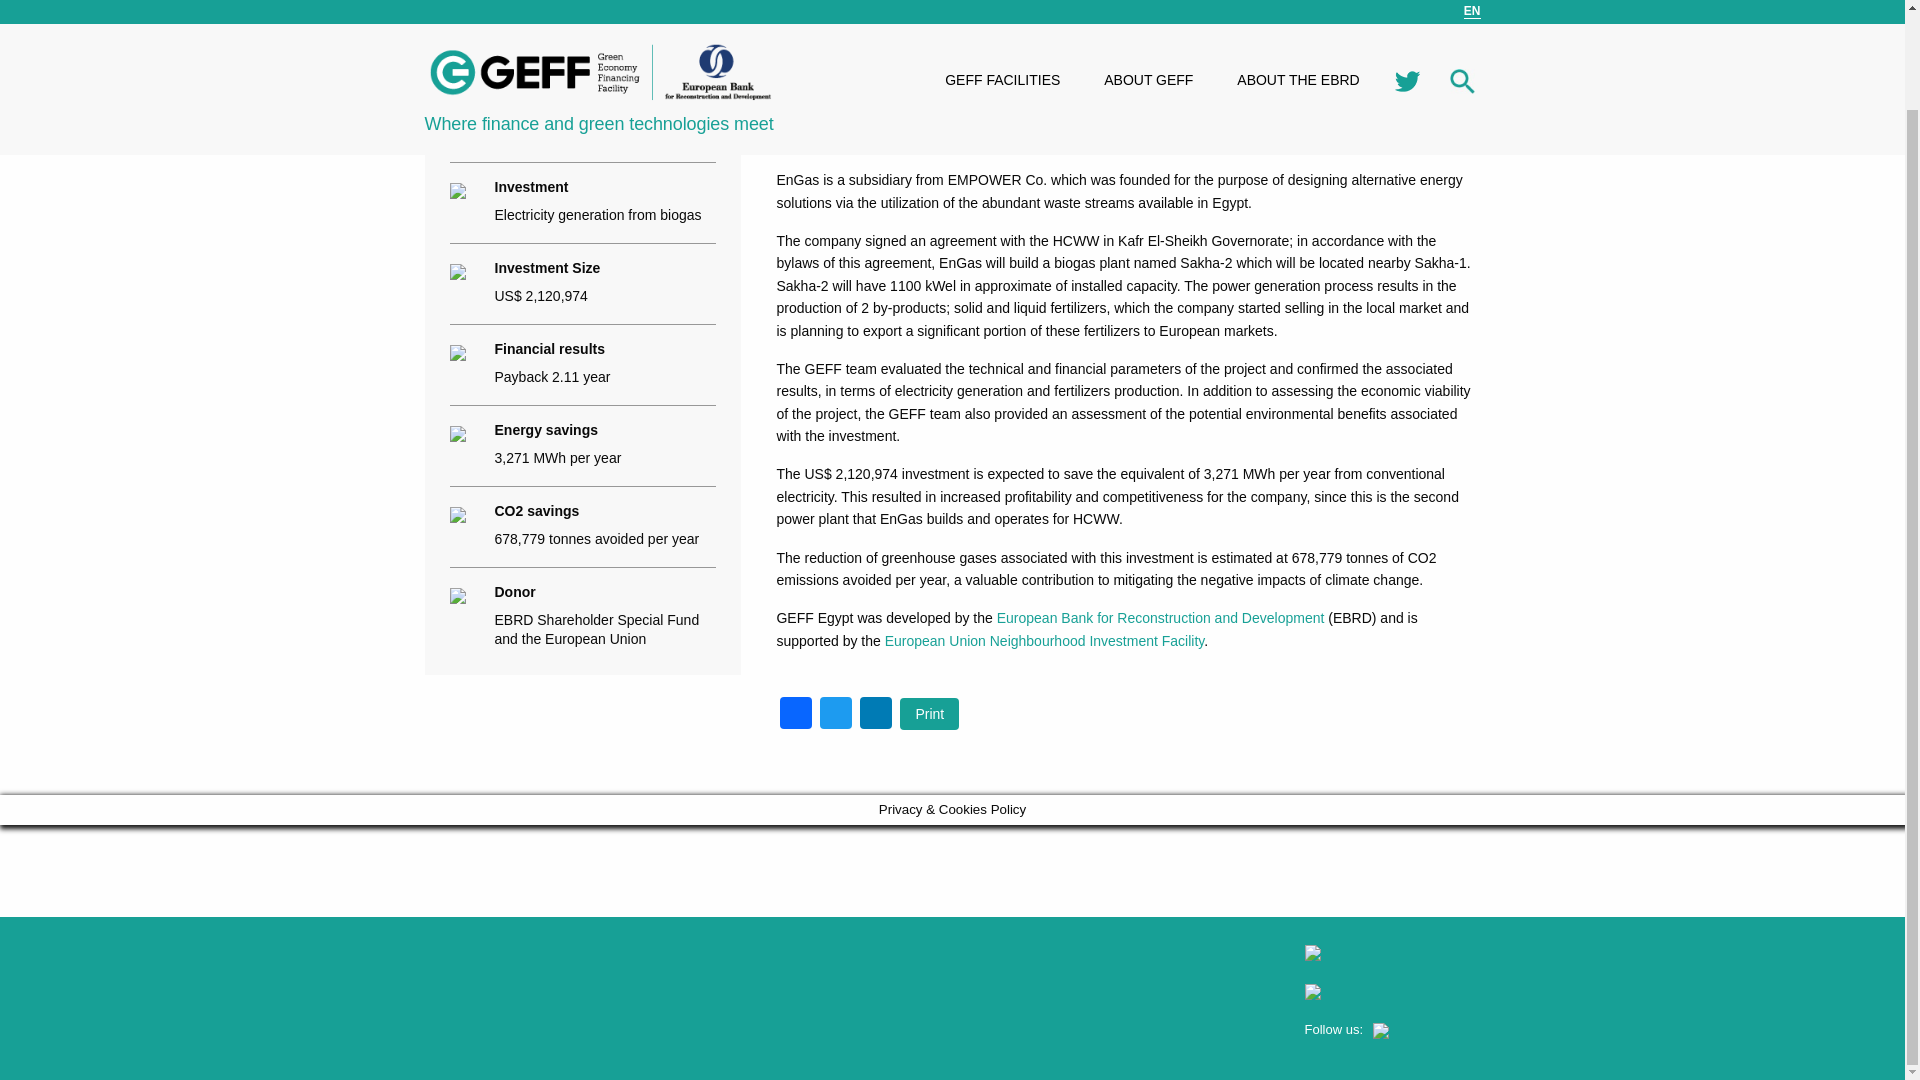 The image size is (1920, 1080). I want to click on Twitter, so click(836, 715).